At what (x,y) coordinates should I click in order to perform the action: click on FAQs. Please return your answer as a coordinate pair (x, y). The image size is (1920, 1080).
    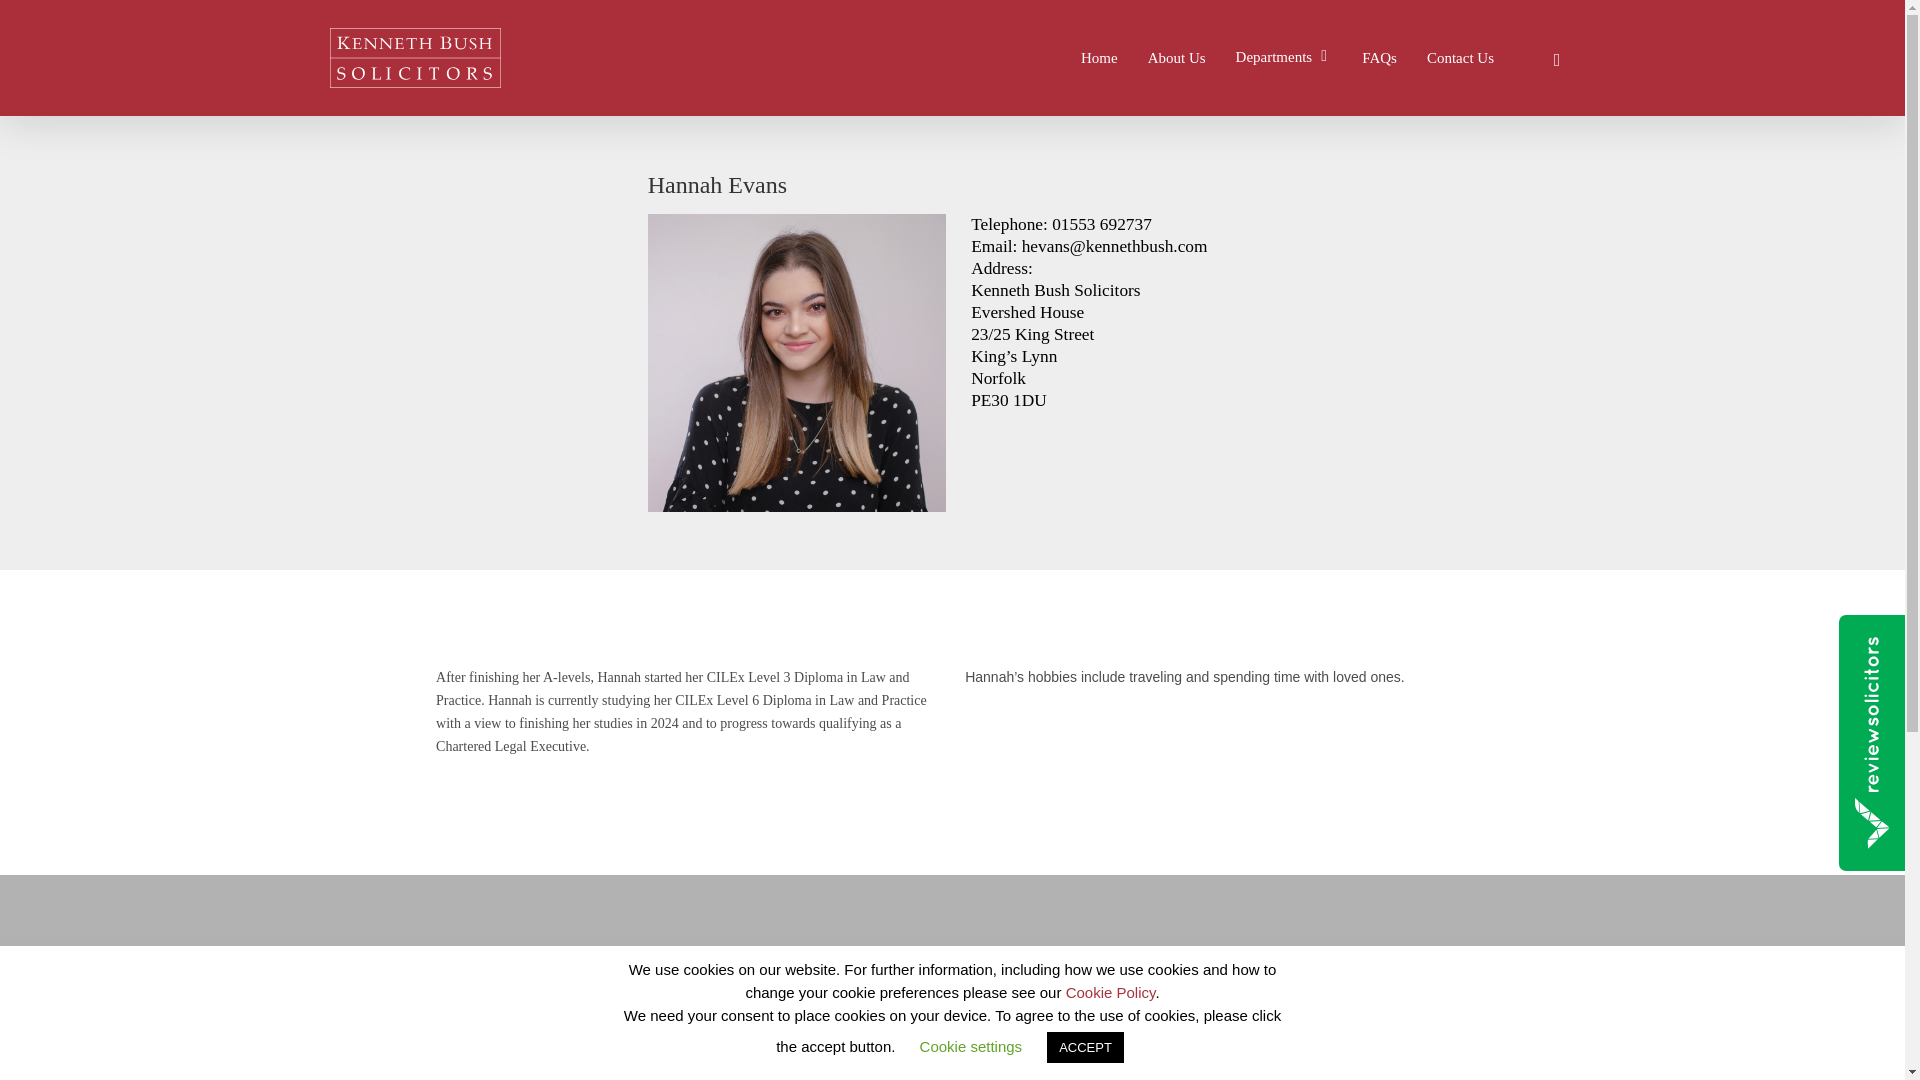
    Looking at the image, I should click on (1379, 56).